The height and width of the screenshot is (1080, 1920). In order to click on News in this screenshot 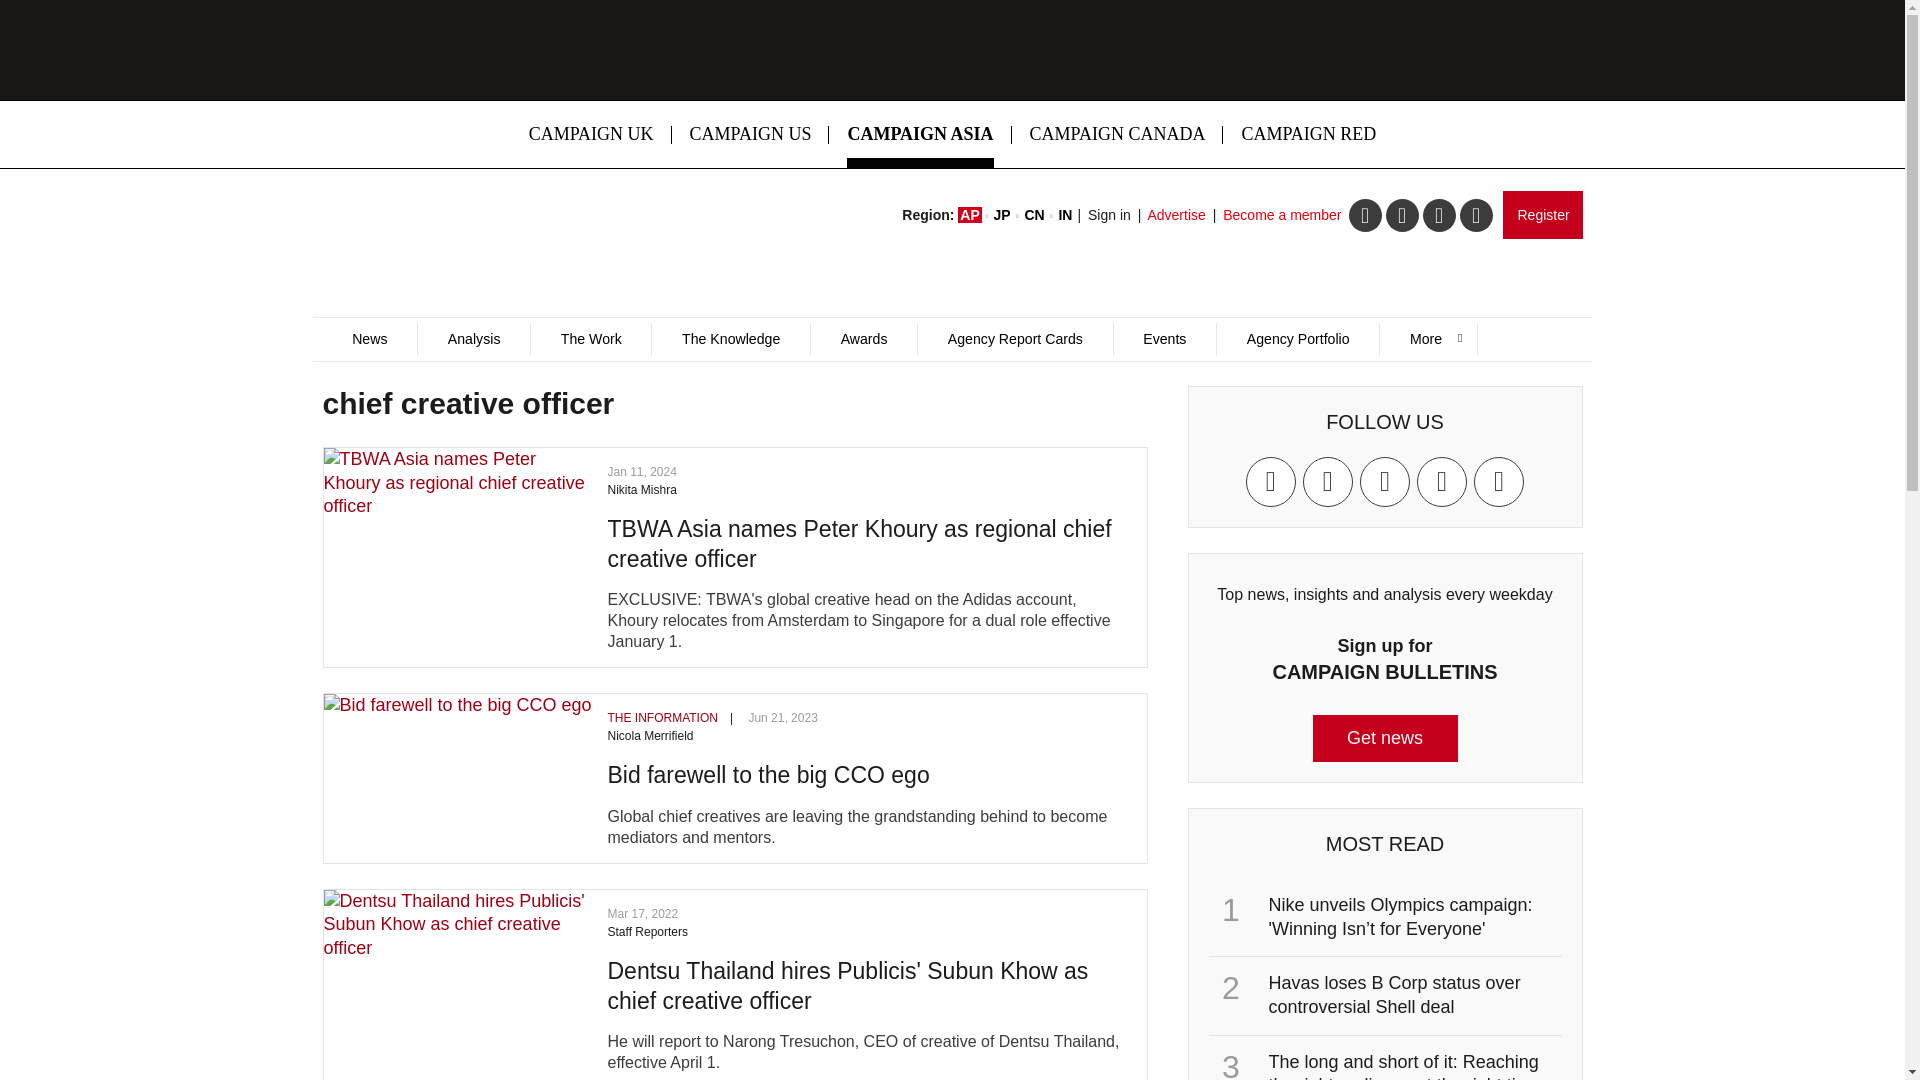, I will do `click(369, 339)`.